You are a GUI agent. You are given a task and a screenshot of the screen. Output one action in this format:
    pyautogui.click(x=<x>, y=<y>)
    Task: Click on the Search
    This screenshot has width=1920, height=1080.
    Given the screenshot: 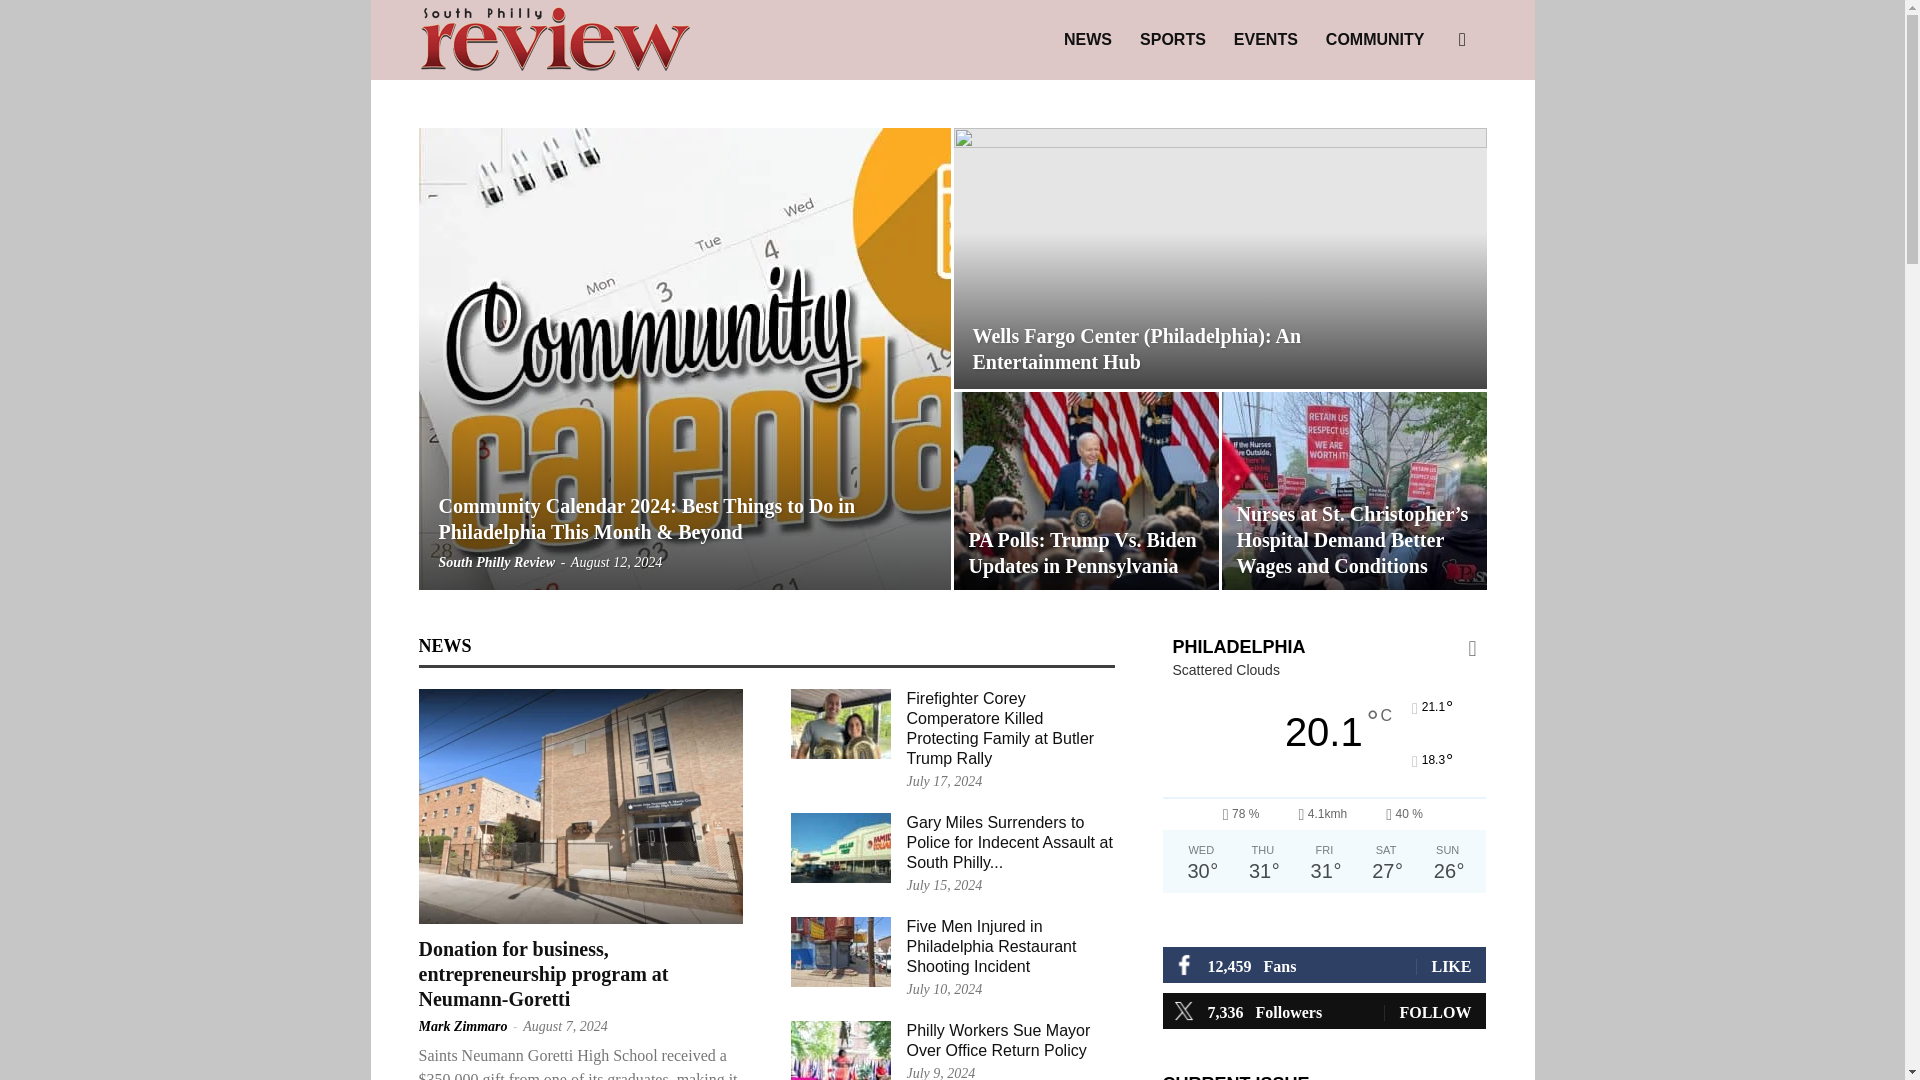 What is the action you would take?
    pyautogui.click(x=1430, y=136)
    